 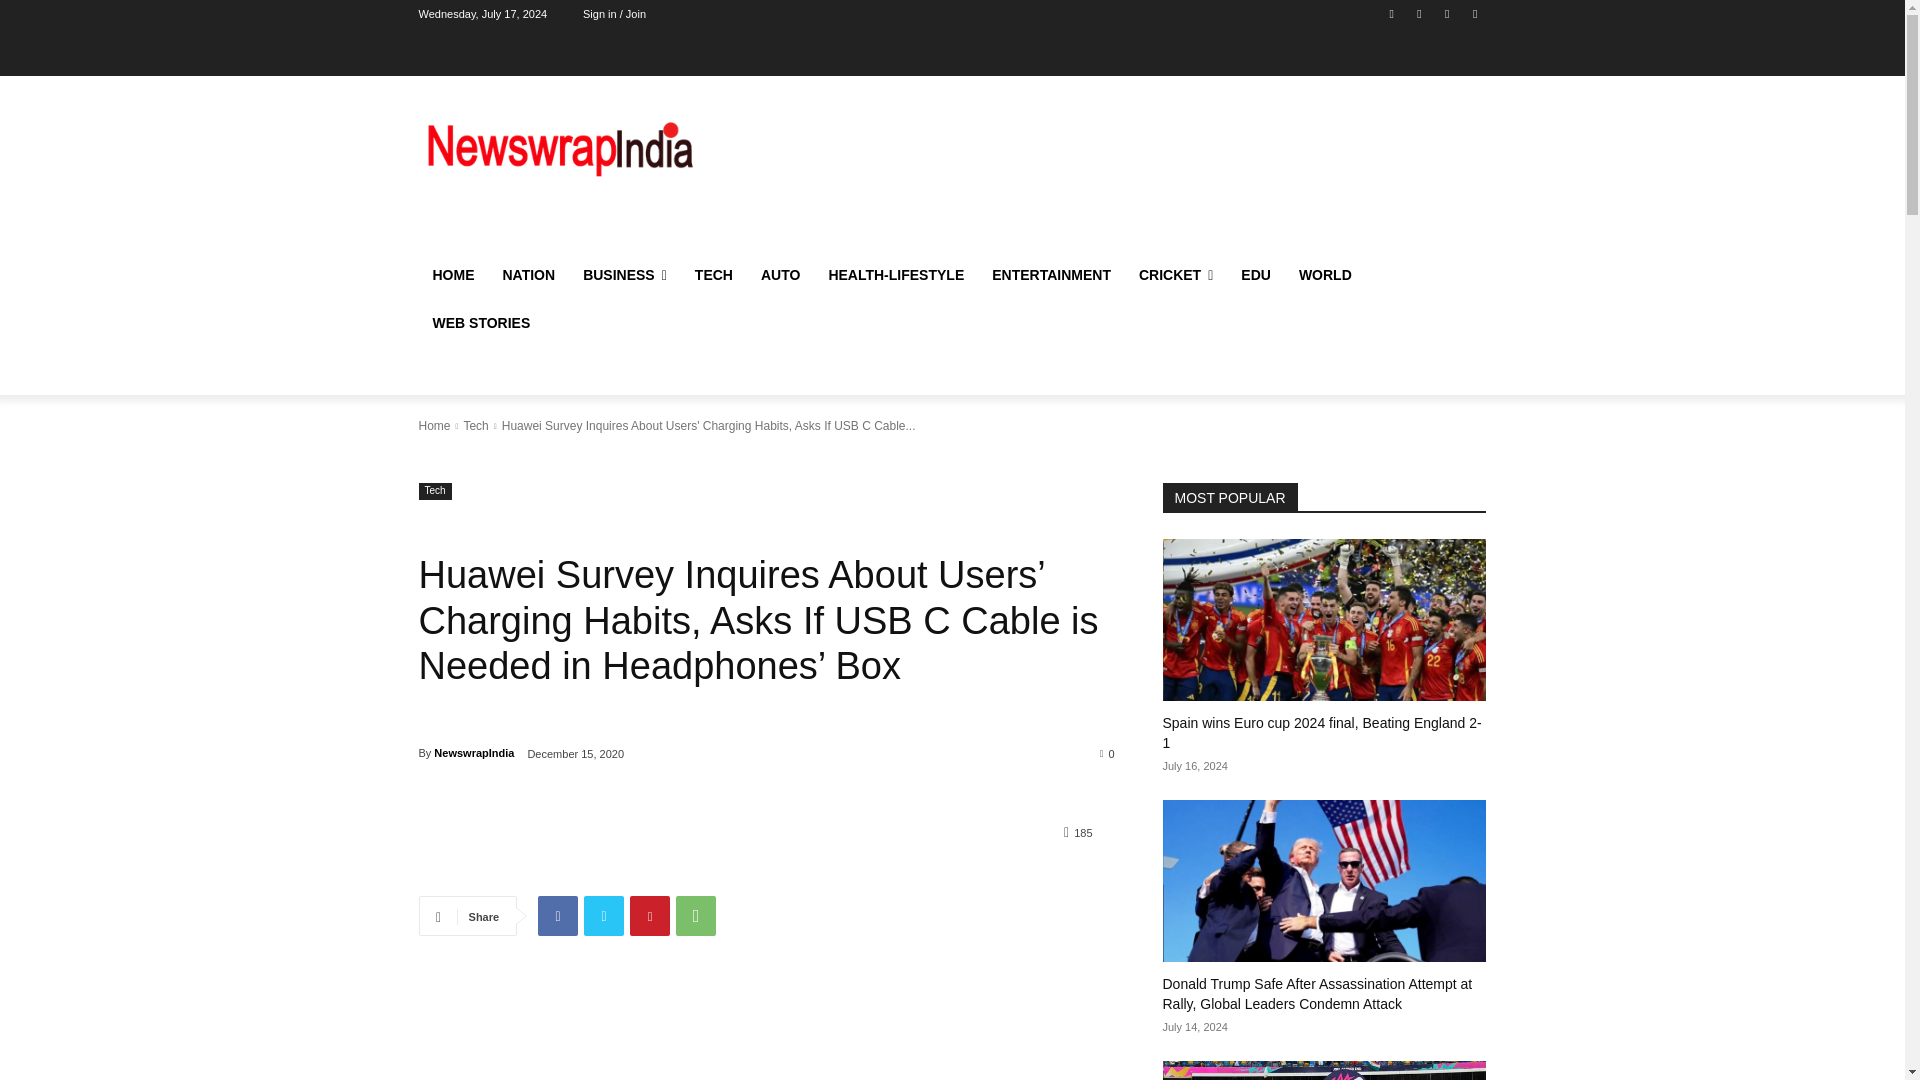 I want to click on Twitter, so click(x=604, y=916).